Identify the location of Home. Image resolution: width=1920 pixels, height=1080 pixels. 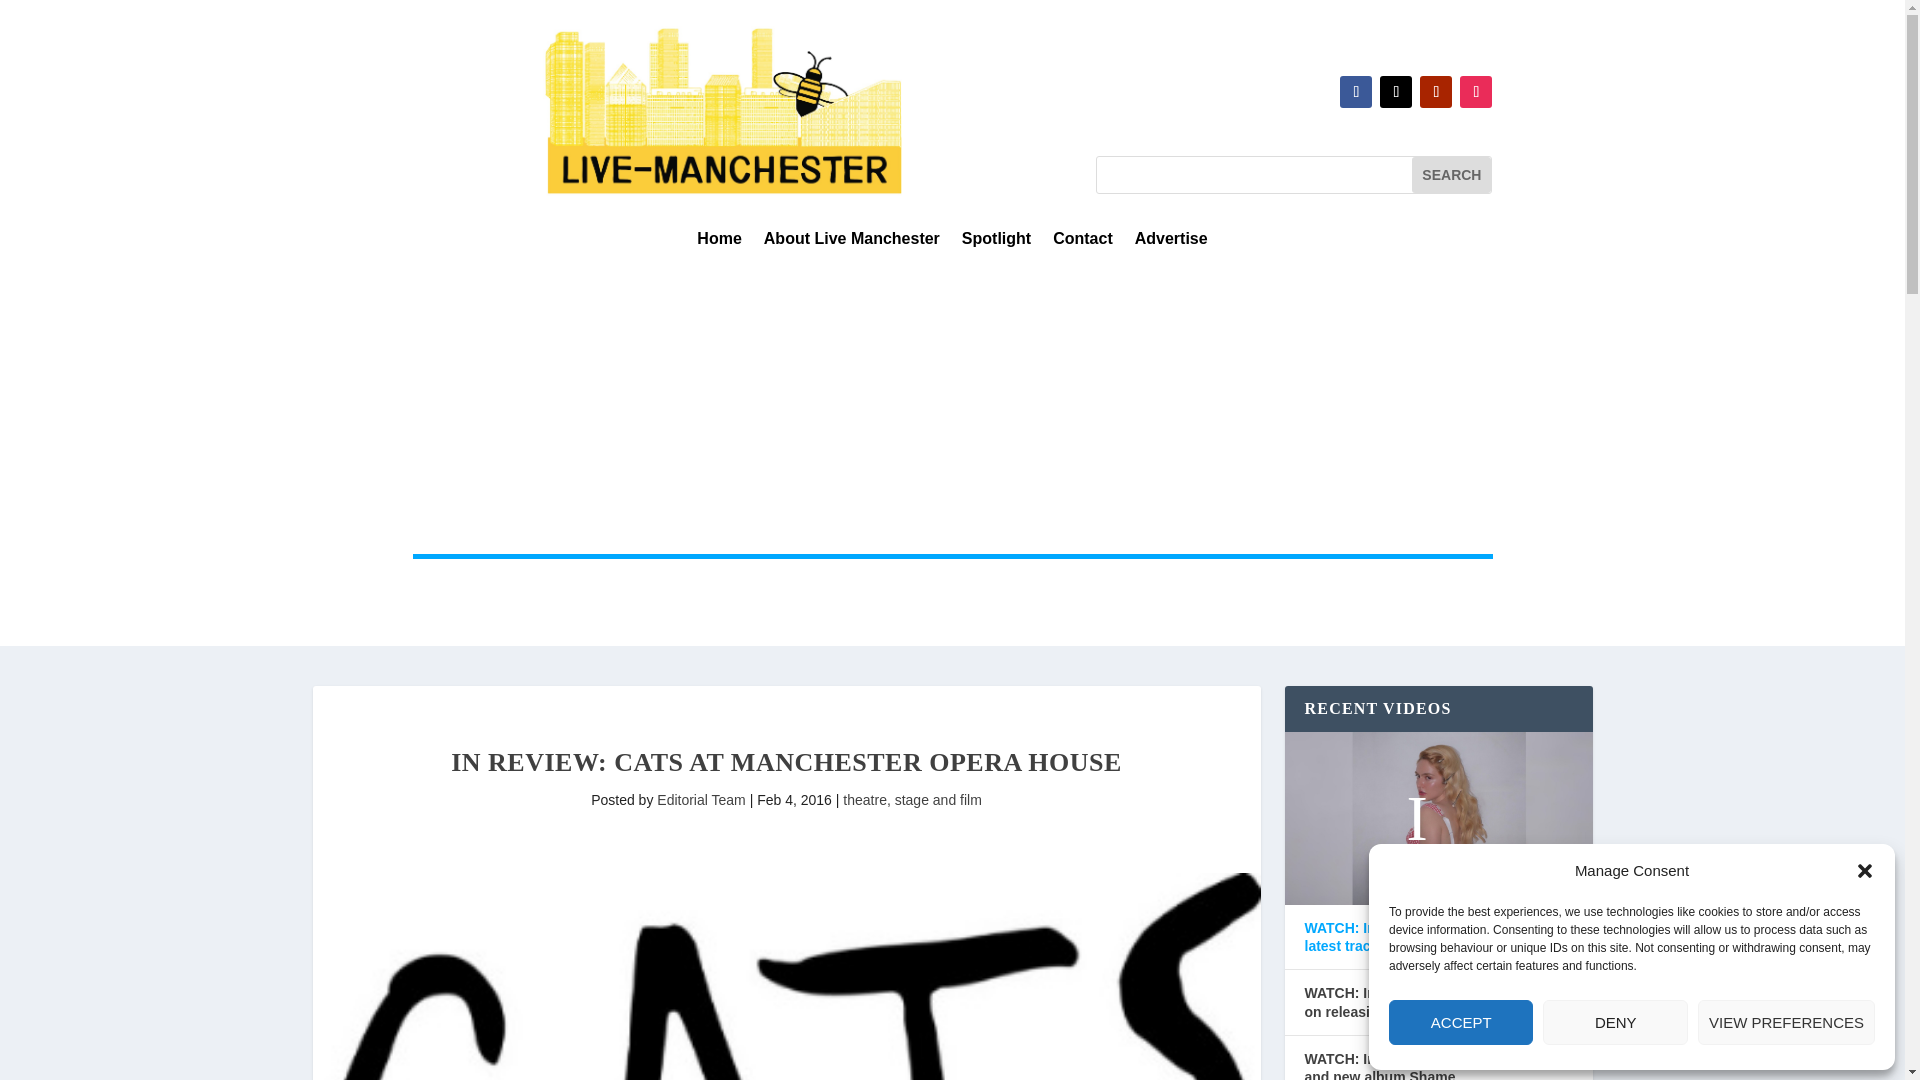
(718, 242).